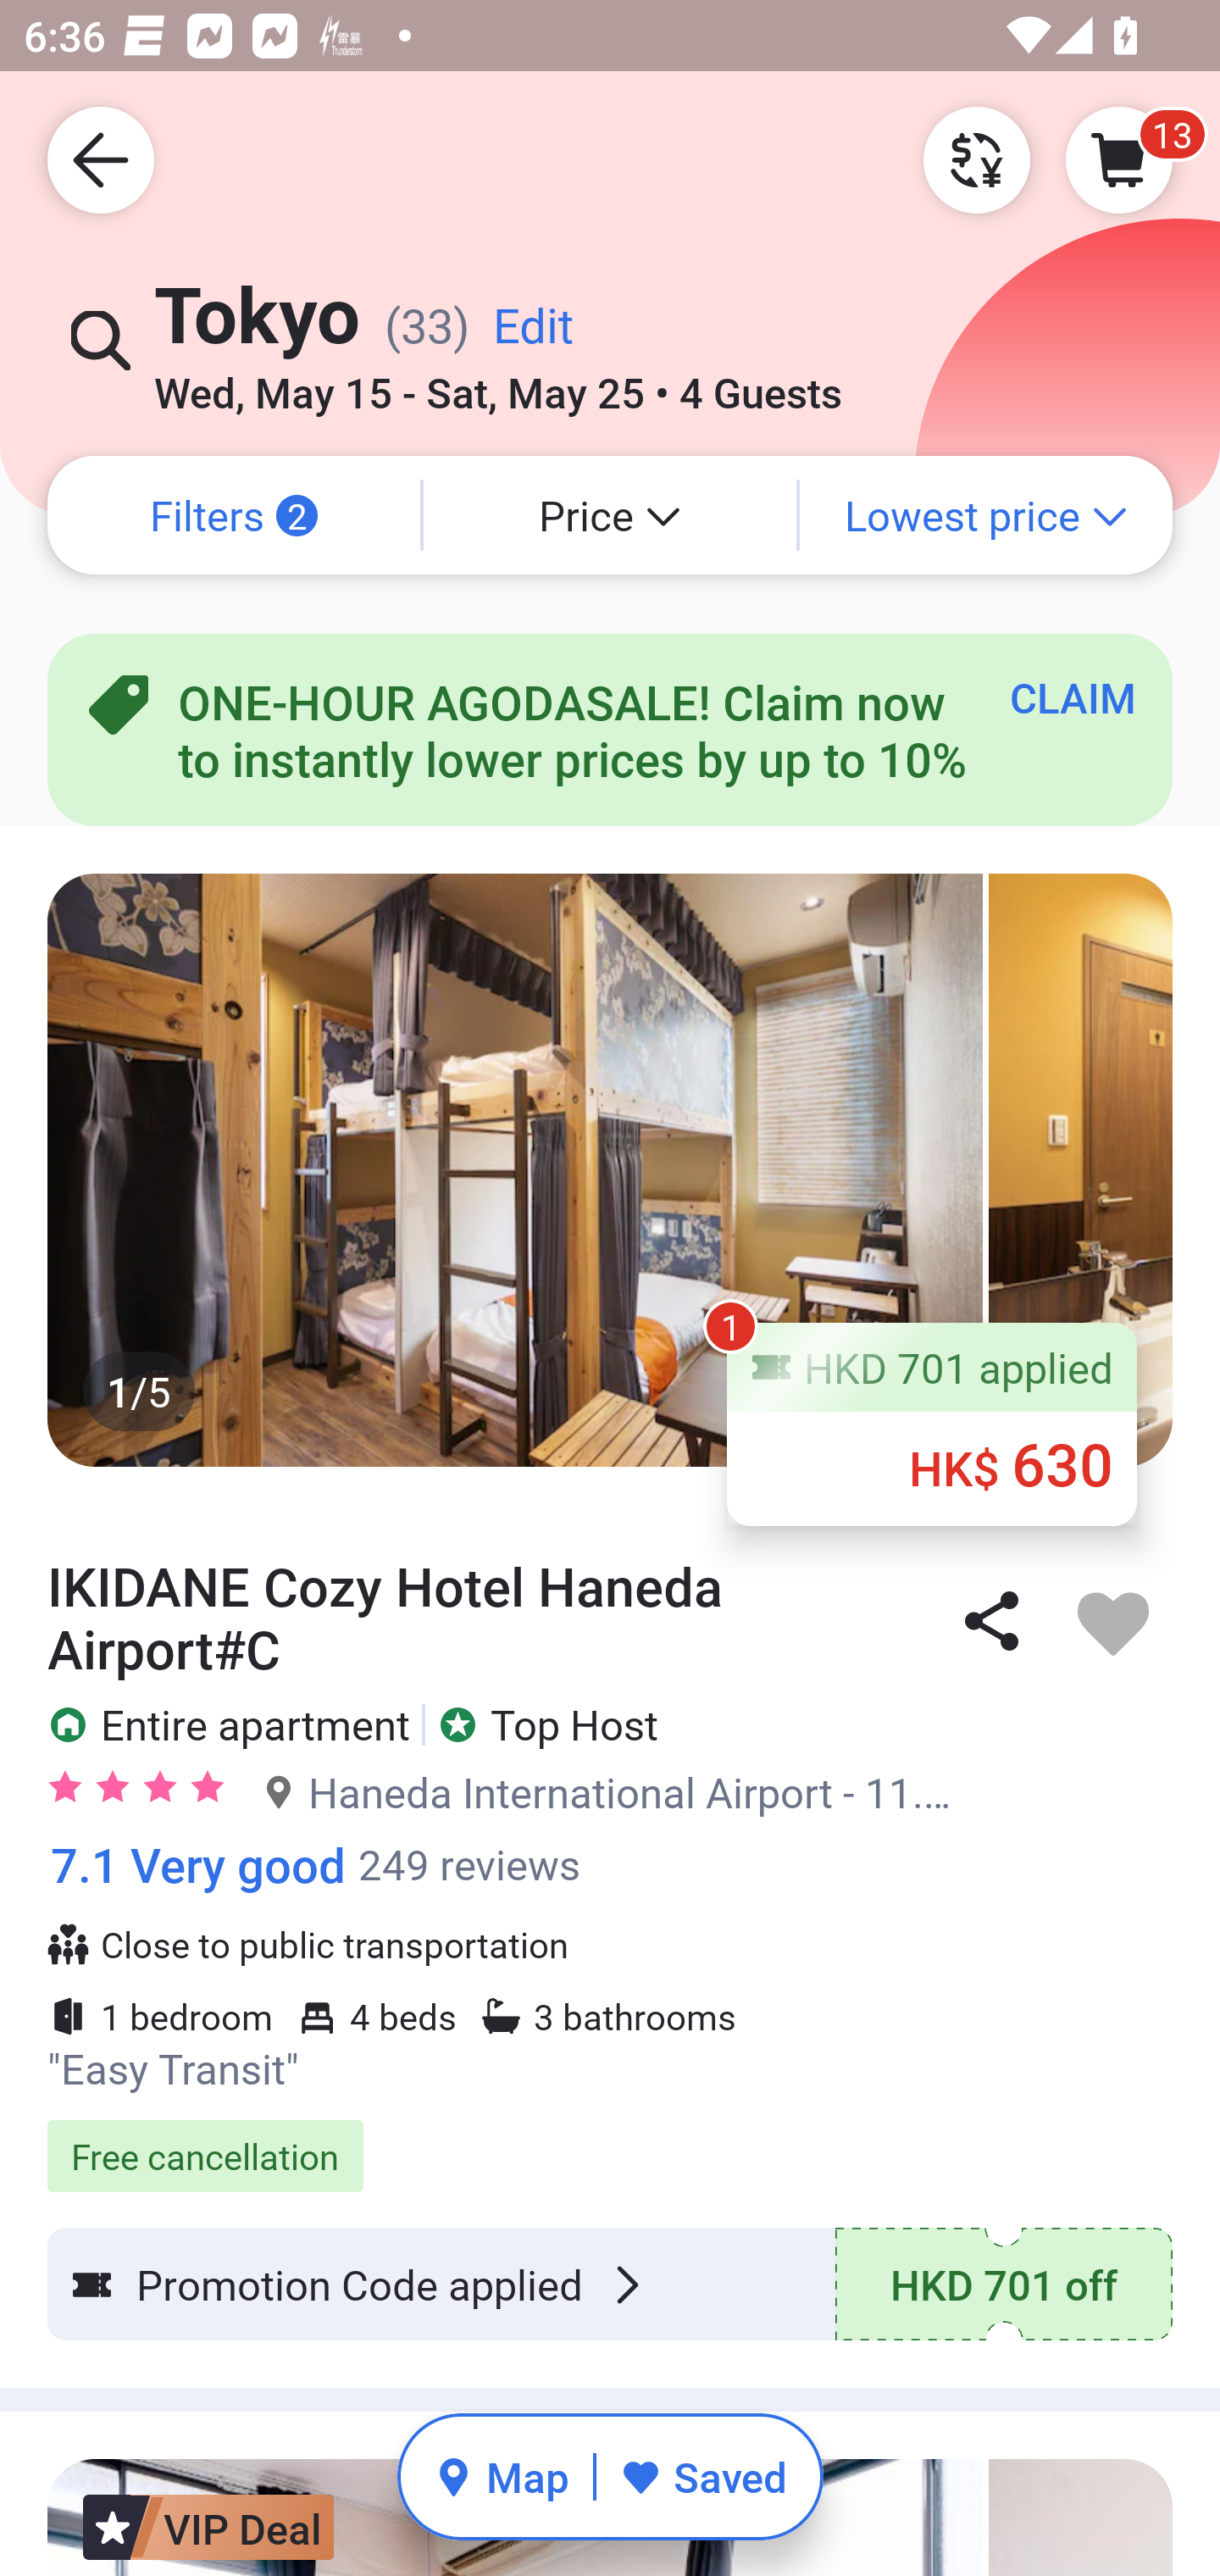  Describe the element at coordinates (502, 2476) in the screenshot. I see `Map` at that location.